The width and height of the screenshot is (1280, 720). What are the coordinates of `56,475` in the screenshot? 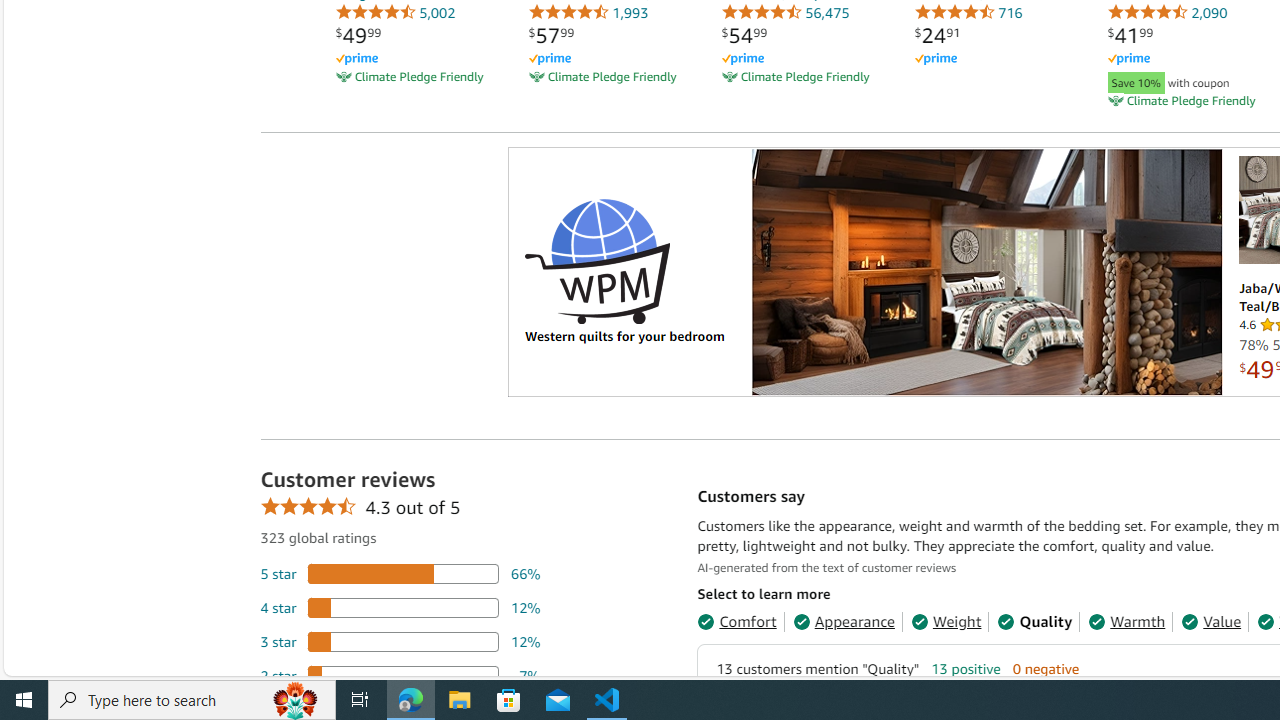 It's located at (784, 12).